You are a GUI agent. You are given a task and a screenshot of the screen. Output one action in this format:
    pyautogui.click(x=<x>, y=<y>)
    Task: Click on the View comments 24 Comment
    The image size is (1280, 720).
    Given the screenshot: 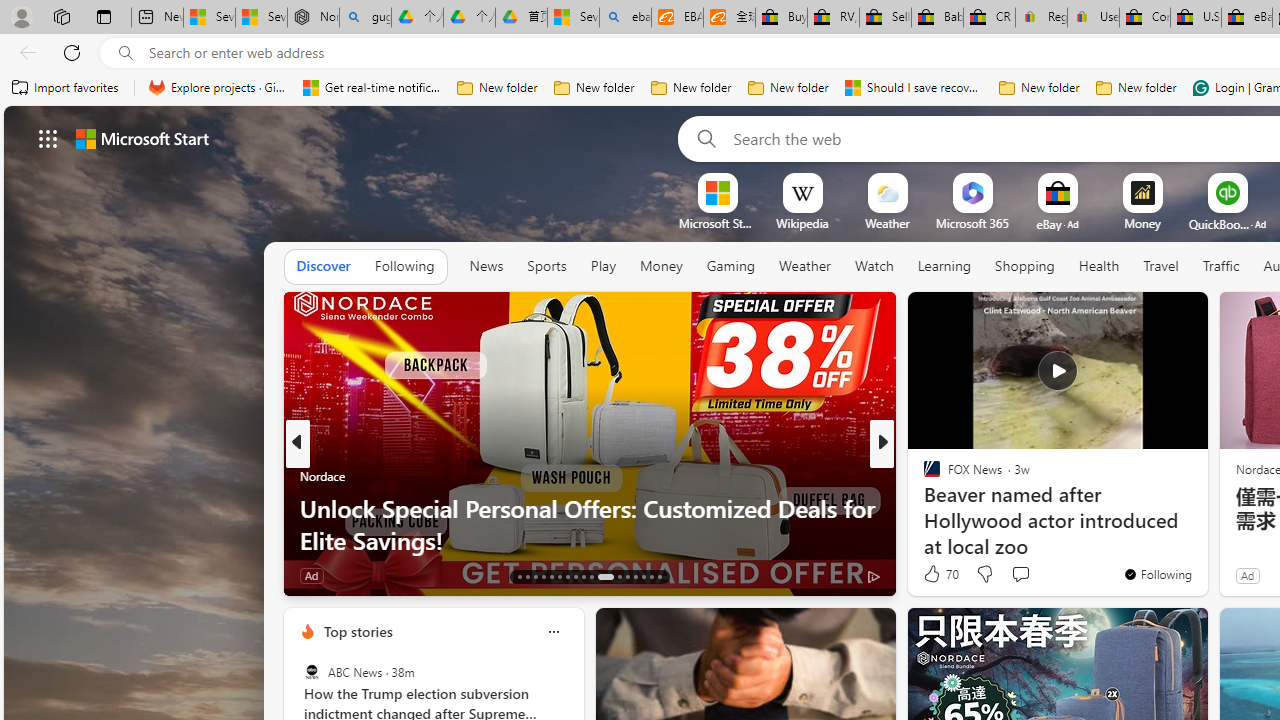 What is the action you would take?
    pyautogui.click(x=1020, y=576)
    